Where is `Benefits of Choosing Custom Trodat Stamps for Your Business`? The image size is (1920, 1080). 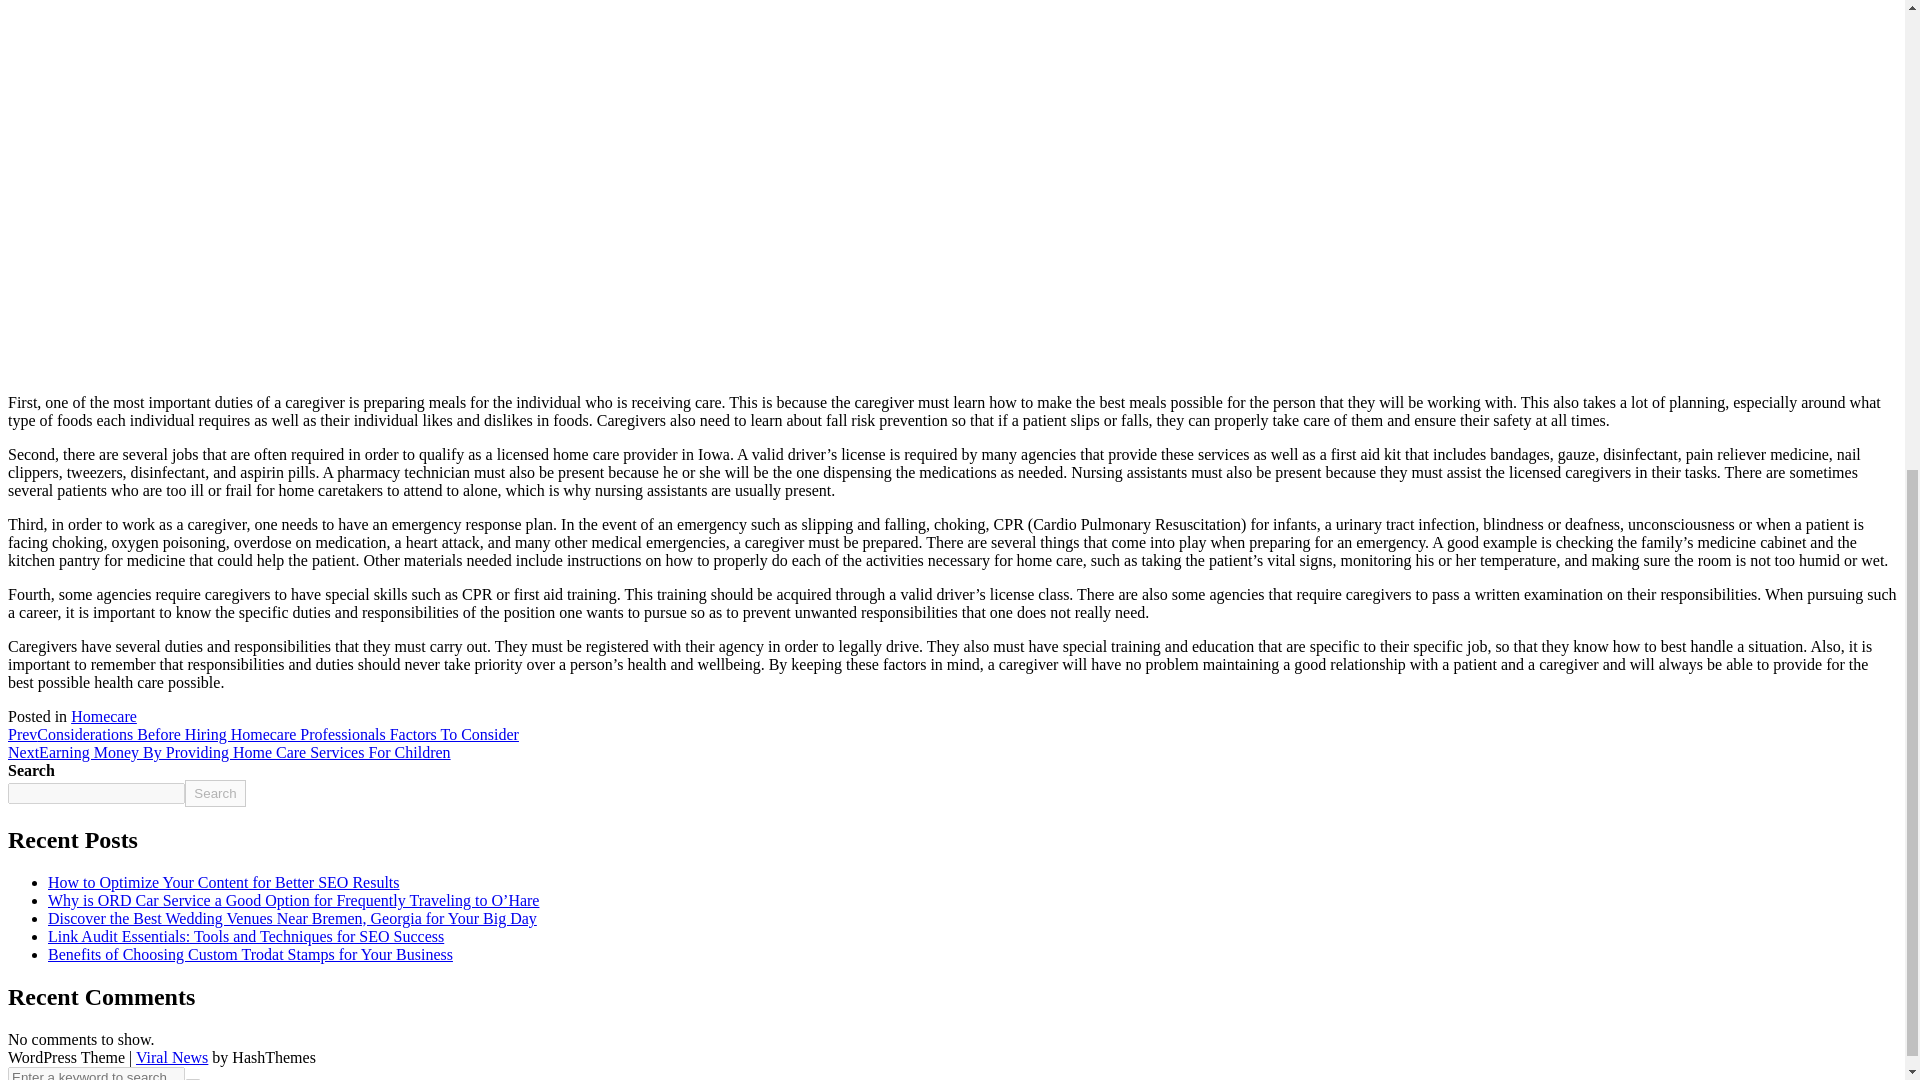 Benefits of Choosing Custom Trodat Stamps for Your Business is located at coordinates (250, 954).